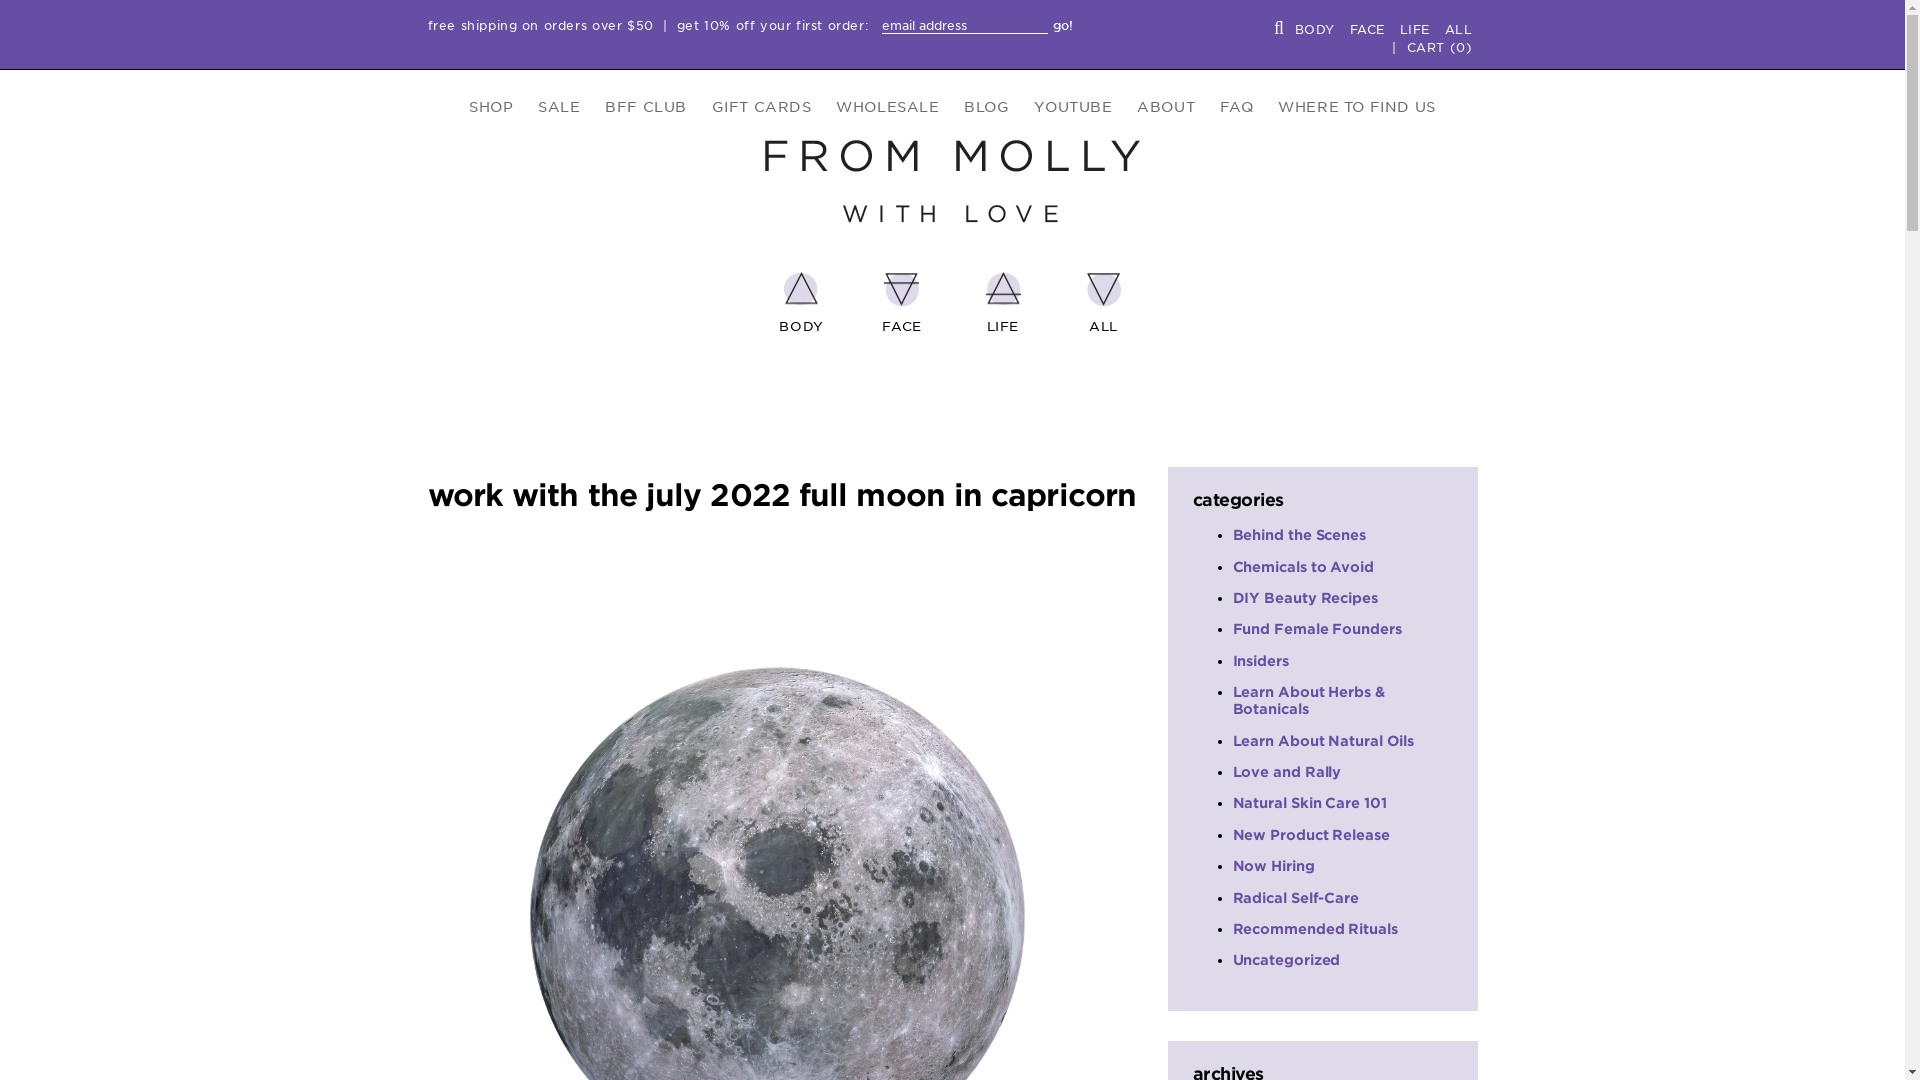 The width and height of the screenshot is (1920, 1080). I want to click on SHOP, so click(490, 107).